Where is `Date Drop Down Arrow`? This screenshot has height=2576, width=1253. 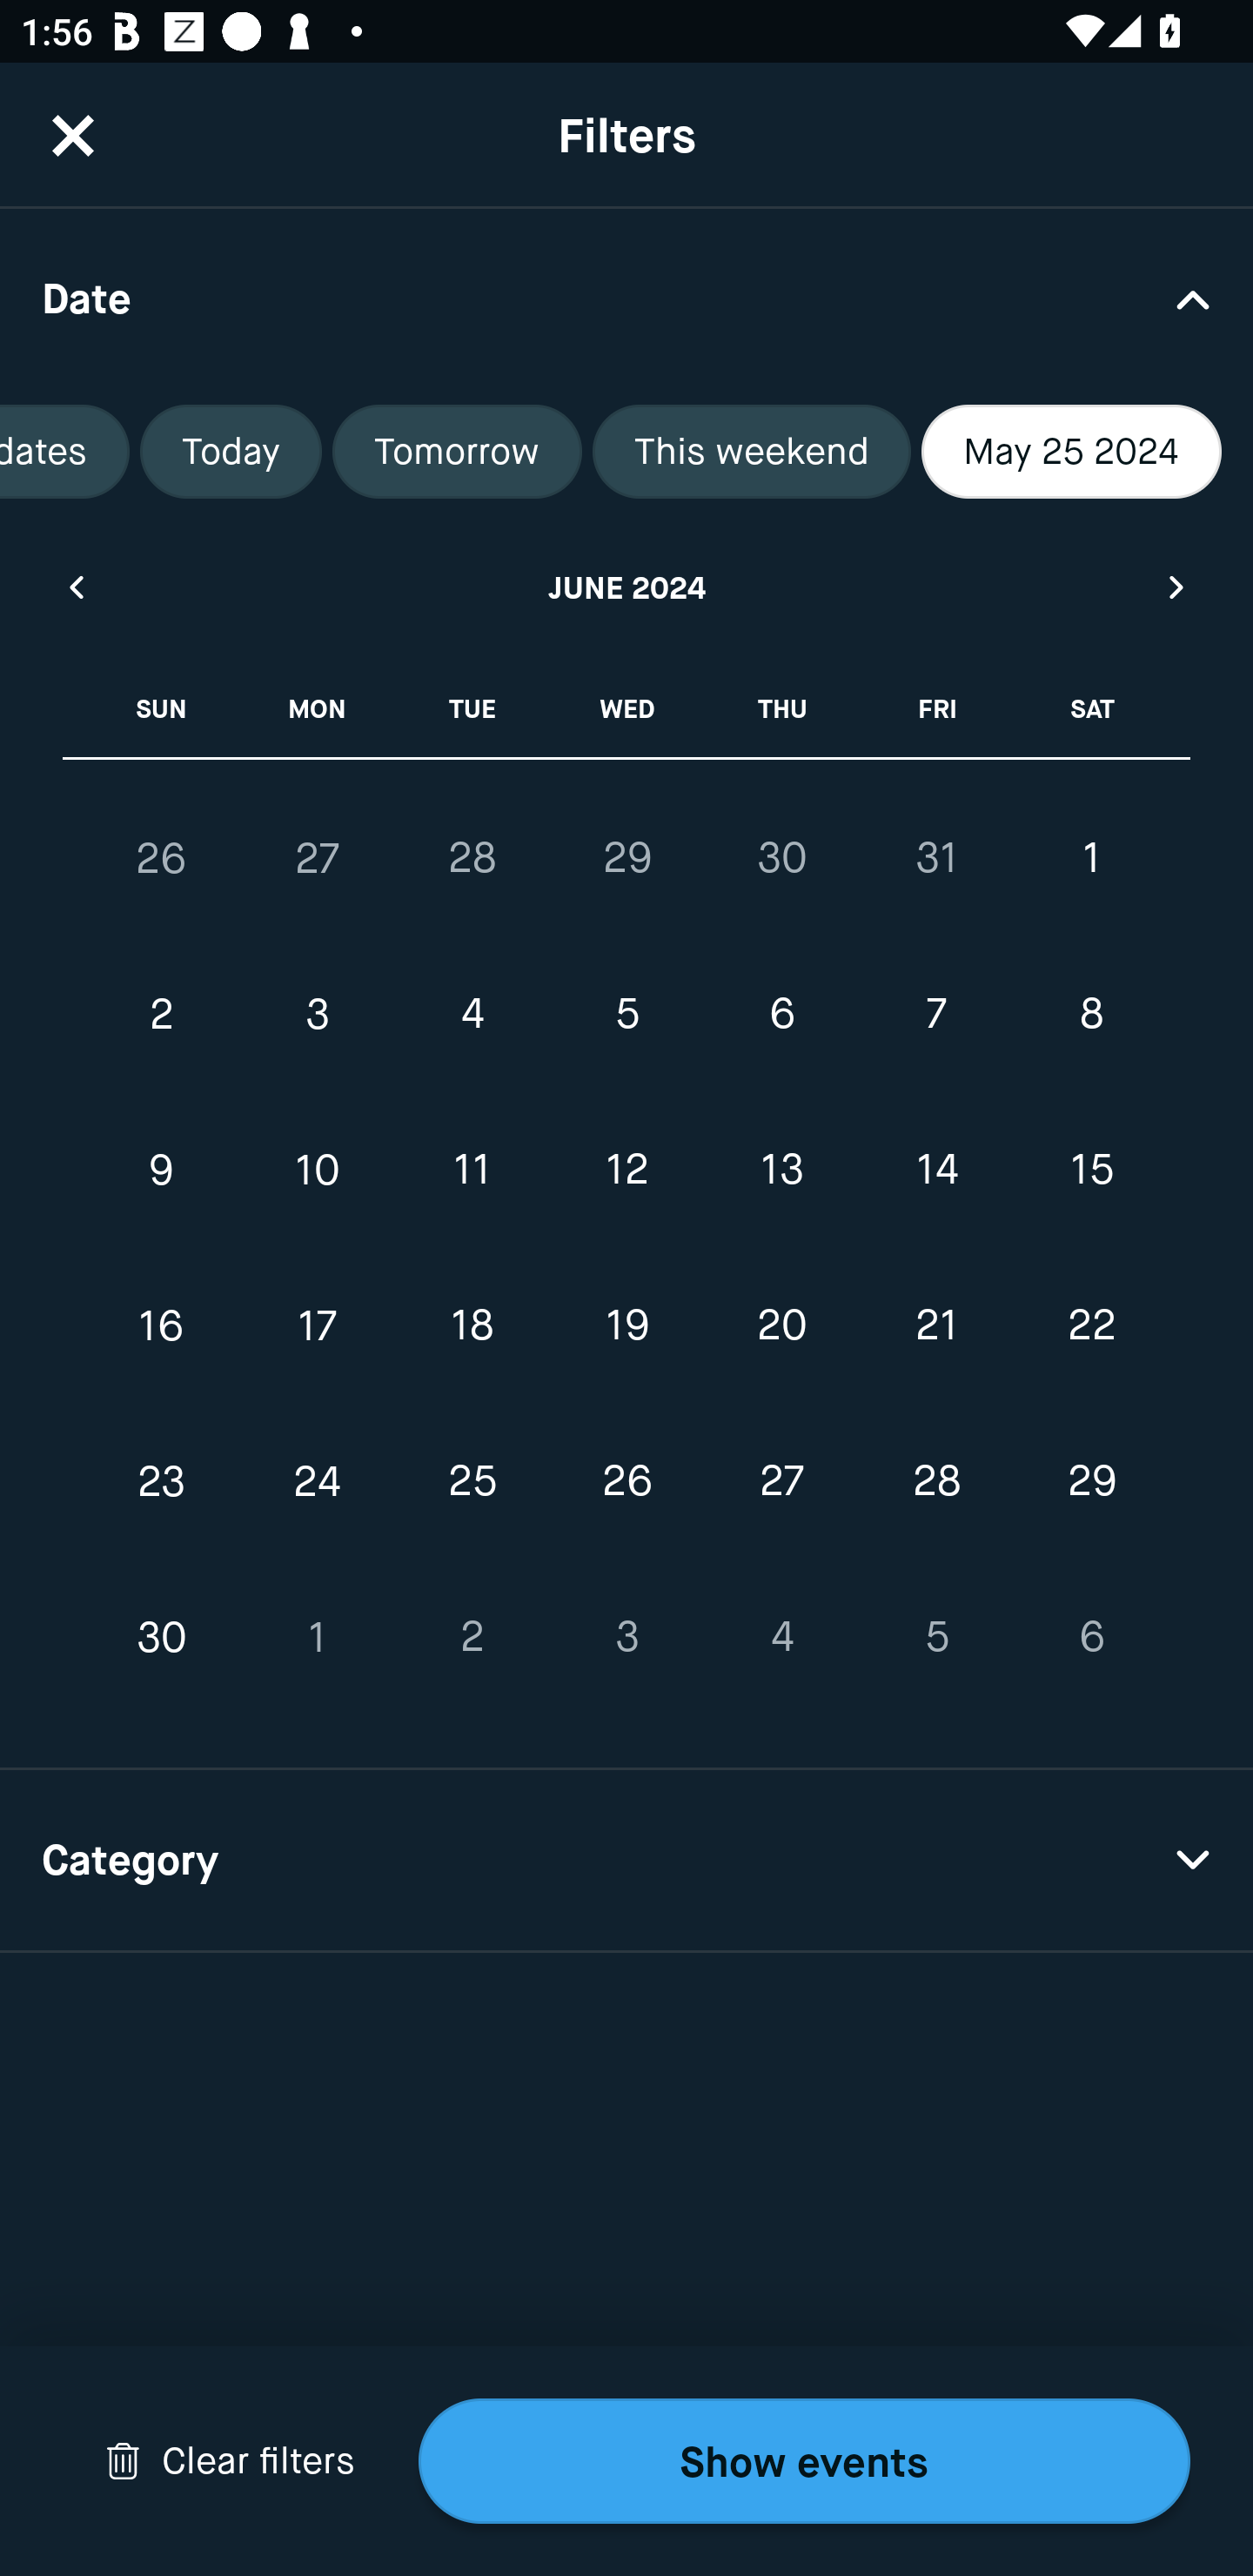 Date Drop Down Arrow is located at coordinates (626, 298).